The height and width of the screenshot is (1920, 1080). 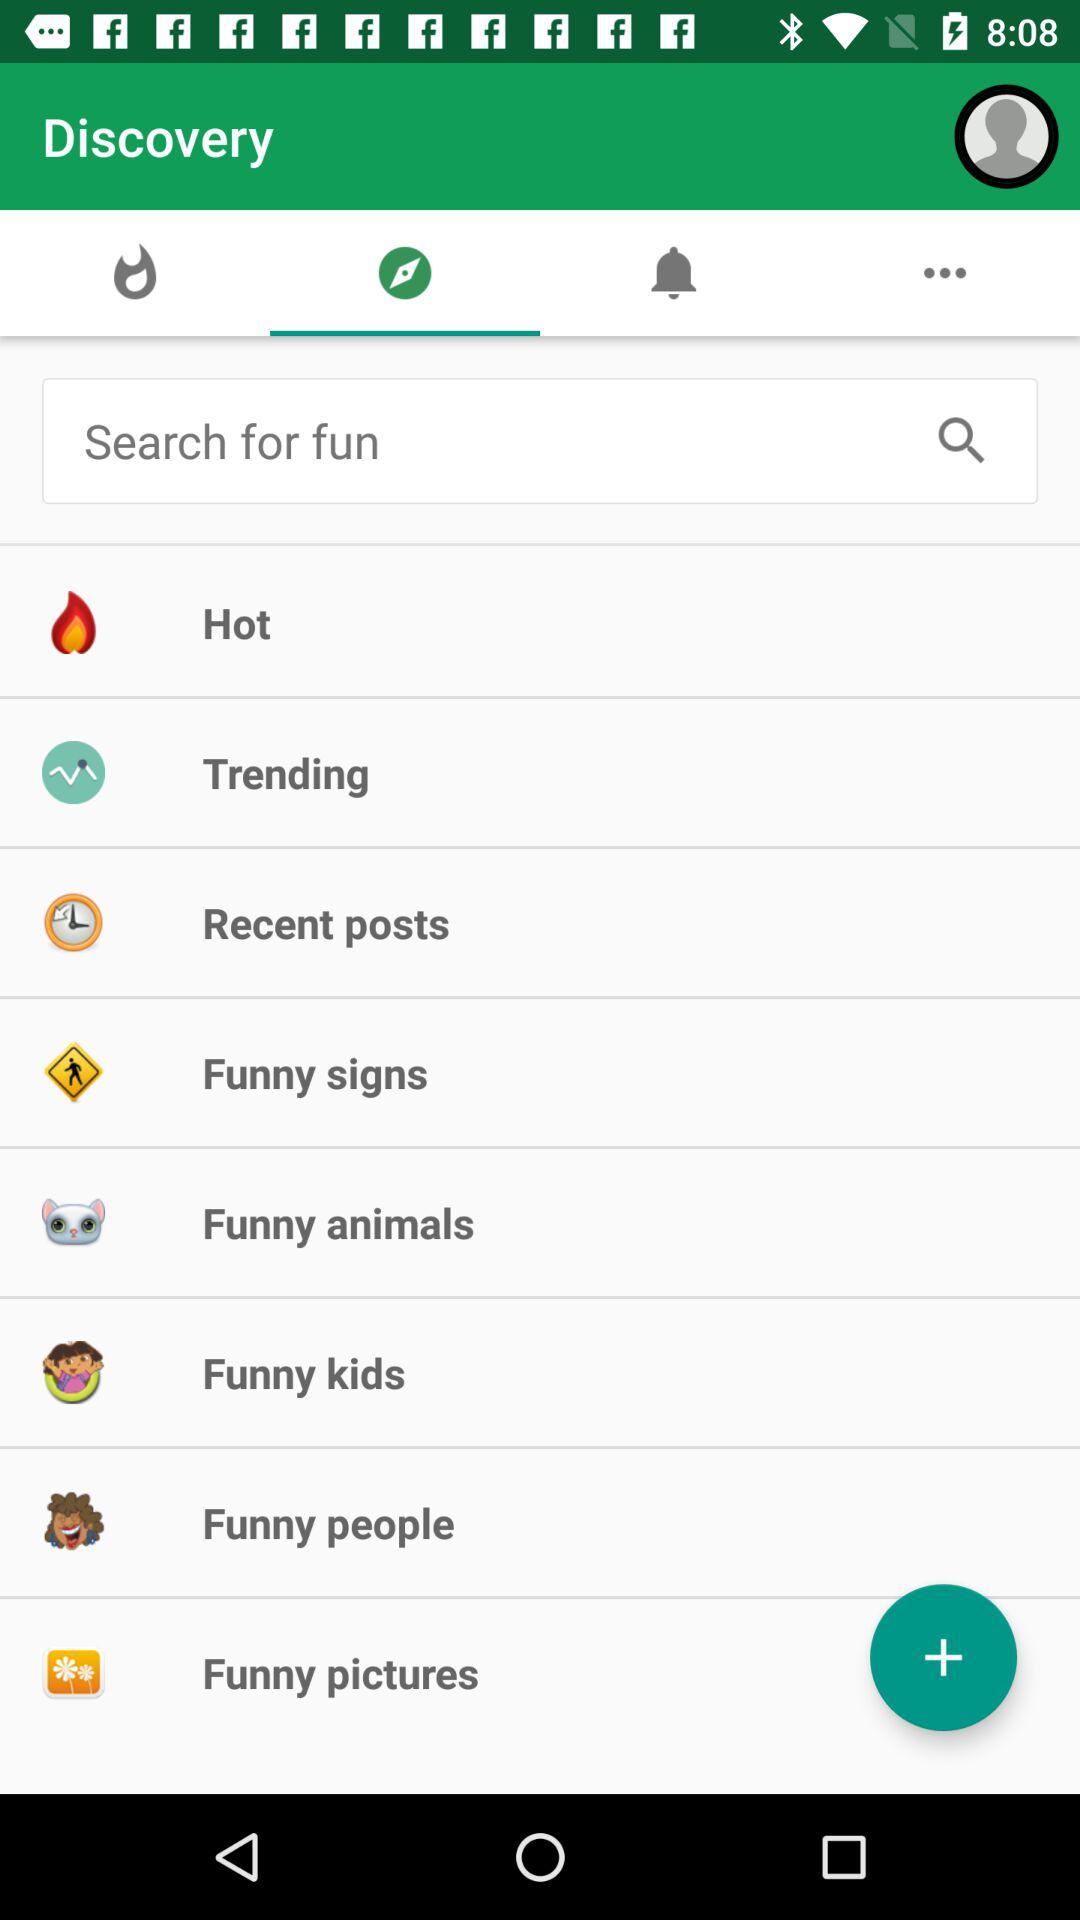 What do you see at coordinates (962, 441) in the screenshot?
I see `search inputted text` at bounding box center [962, 441].